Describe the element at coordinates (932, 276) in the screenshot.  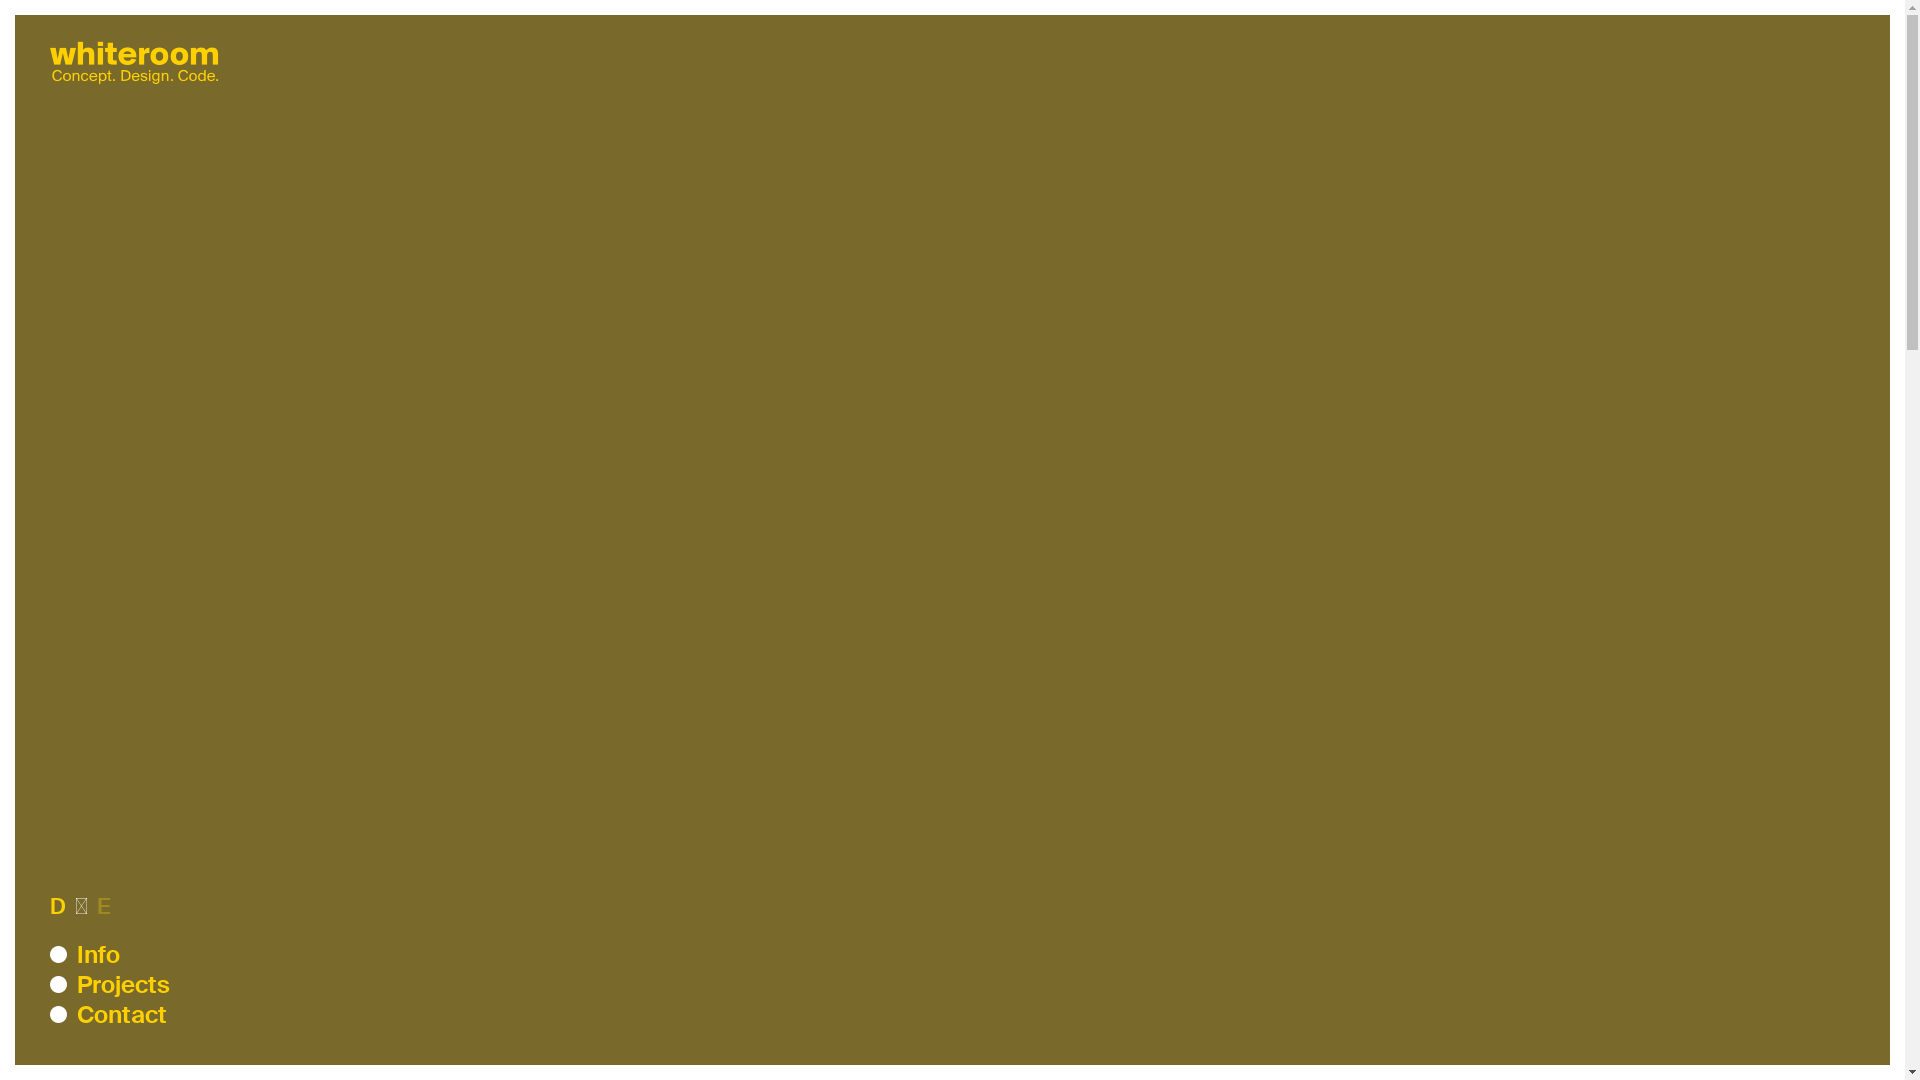
I see `Daniel Schoeneck,` at that location.